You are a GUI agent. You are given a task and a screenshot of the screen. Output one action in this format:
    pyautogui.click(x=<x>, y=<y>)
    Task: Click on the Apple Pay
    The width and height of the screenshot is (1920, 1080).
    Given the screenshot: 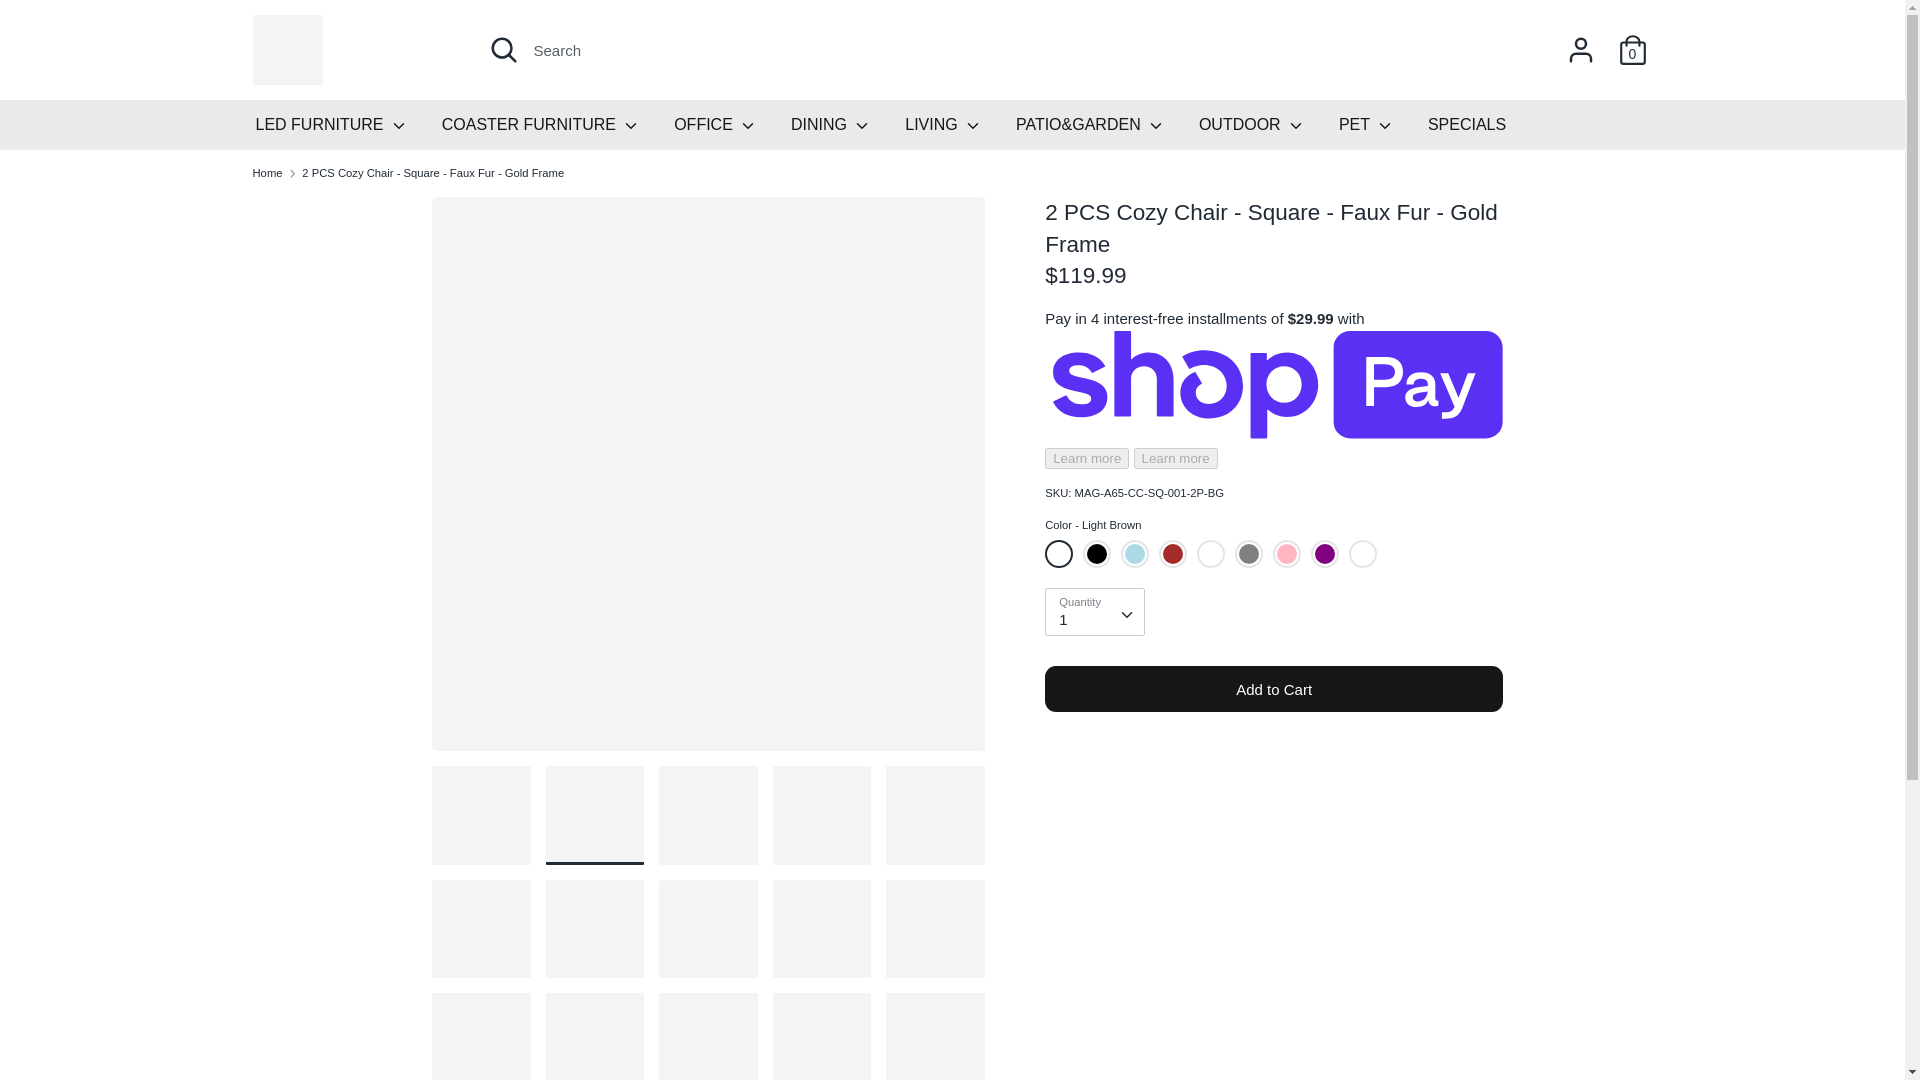 What is the action you would take?
    pyautogui.click(x=1322, y=1017)
    